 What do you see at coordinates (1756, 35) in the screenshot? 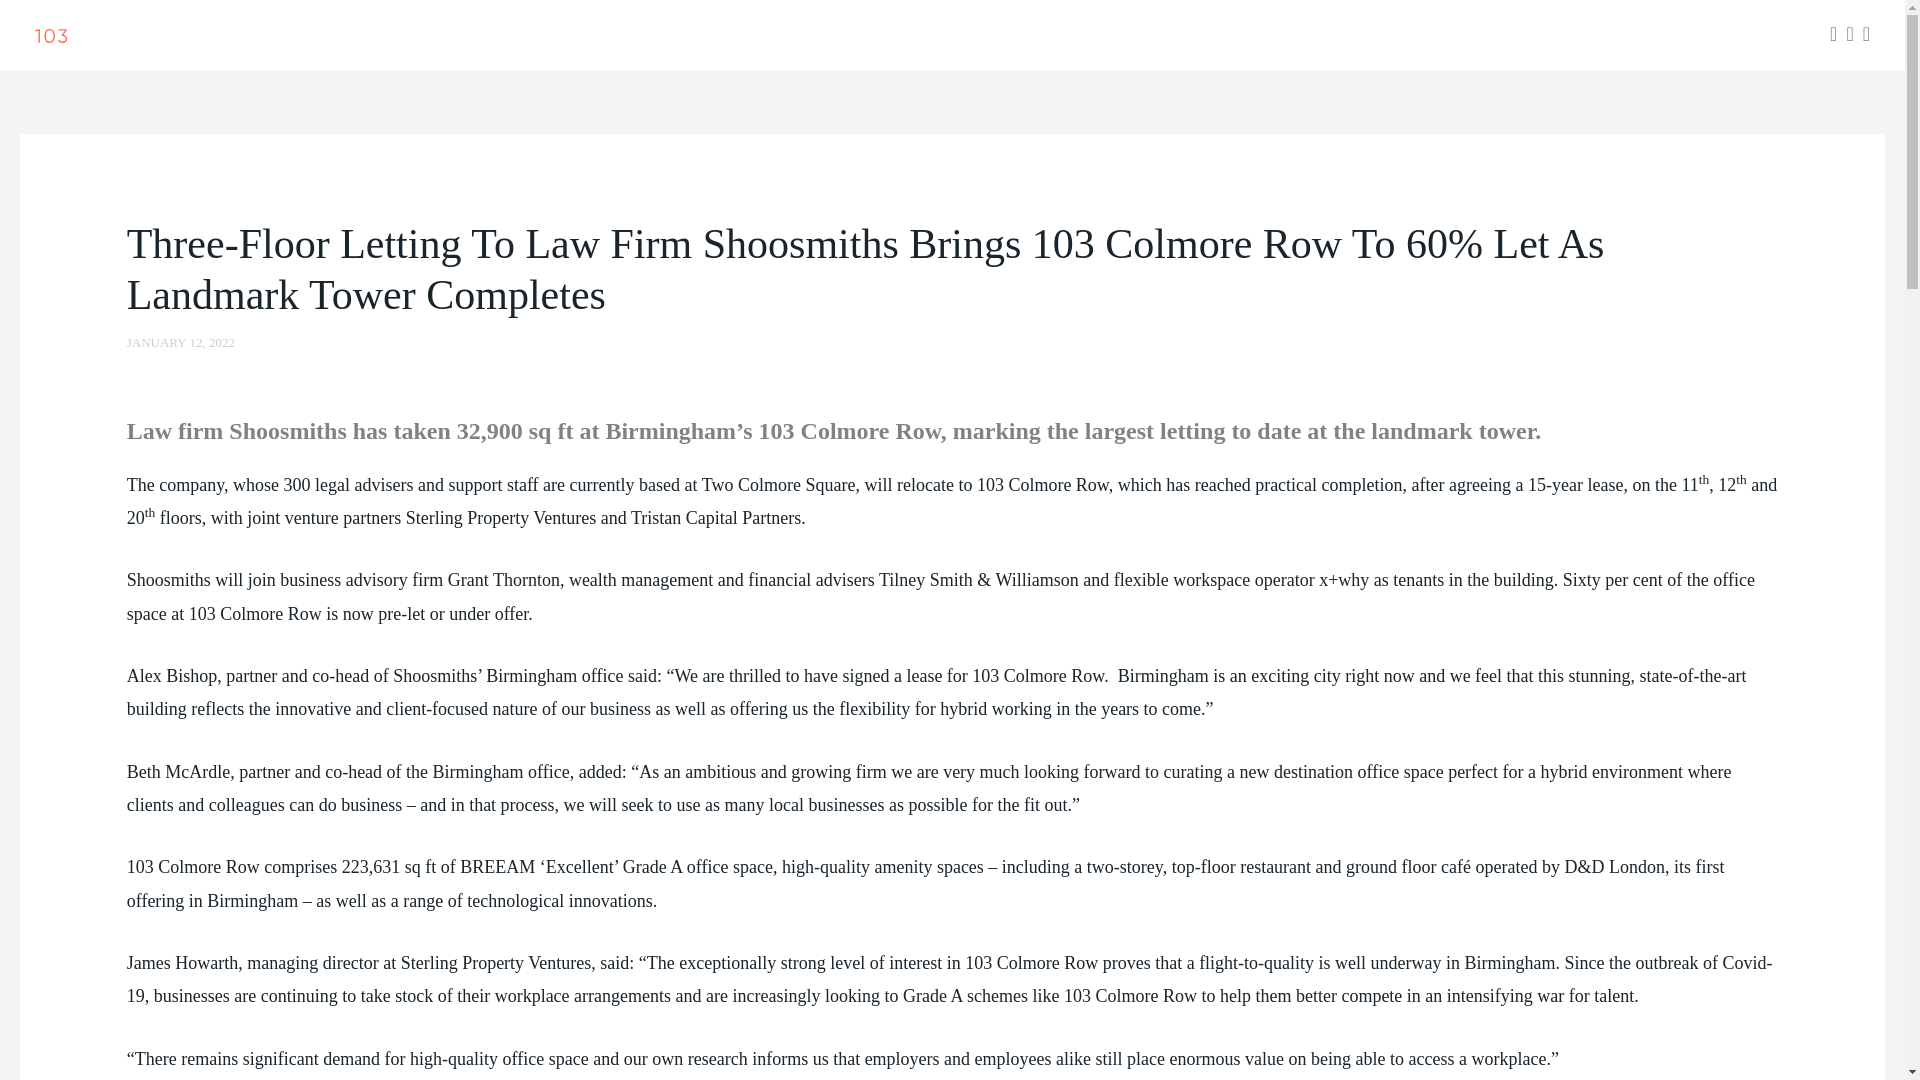
I see `CONTACT` at bounding box center [1756, 35].